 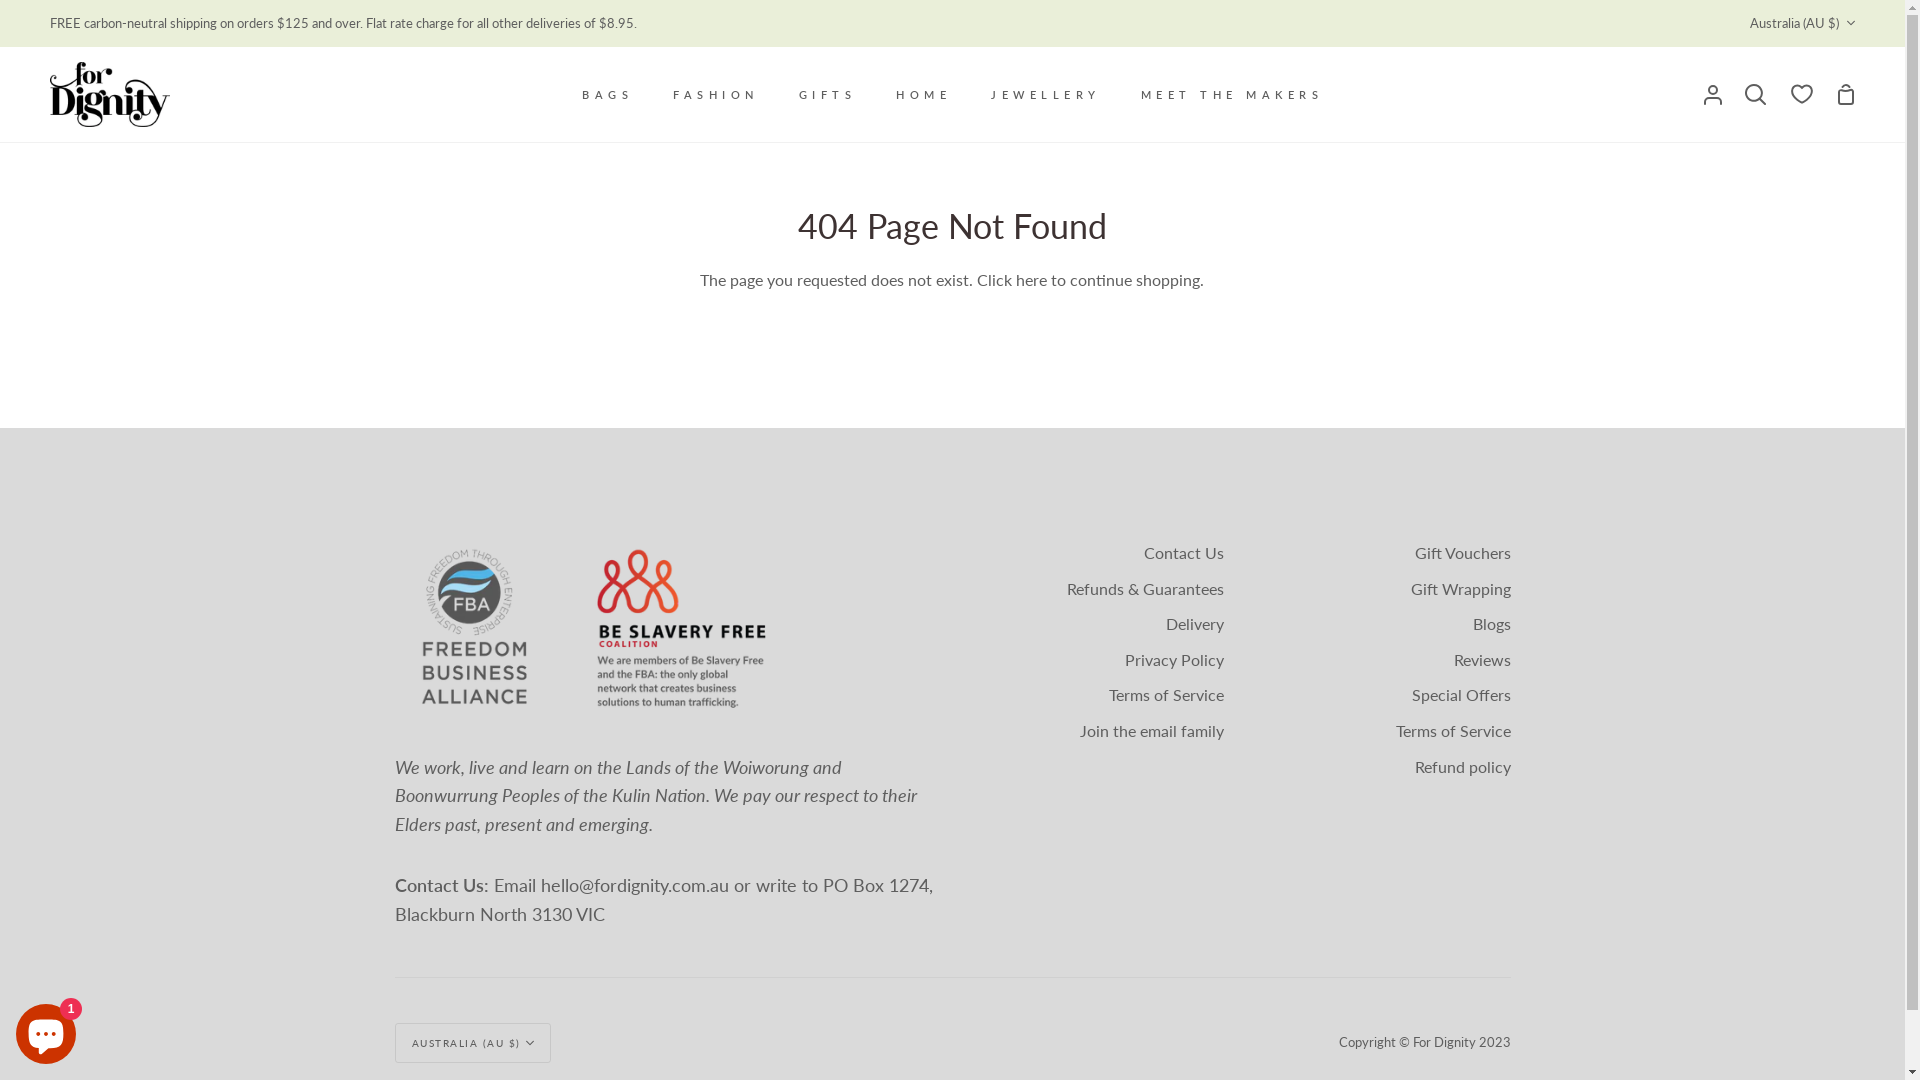 What do you see at coordinates (1713, 94) in the screenshot?
I see `My Account` at bounding box center [1713, 94].